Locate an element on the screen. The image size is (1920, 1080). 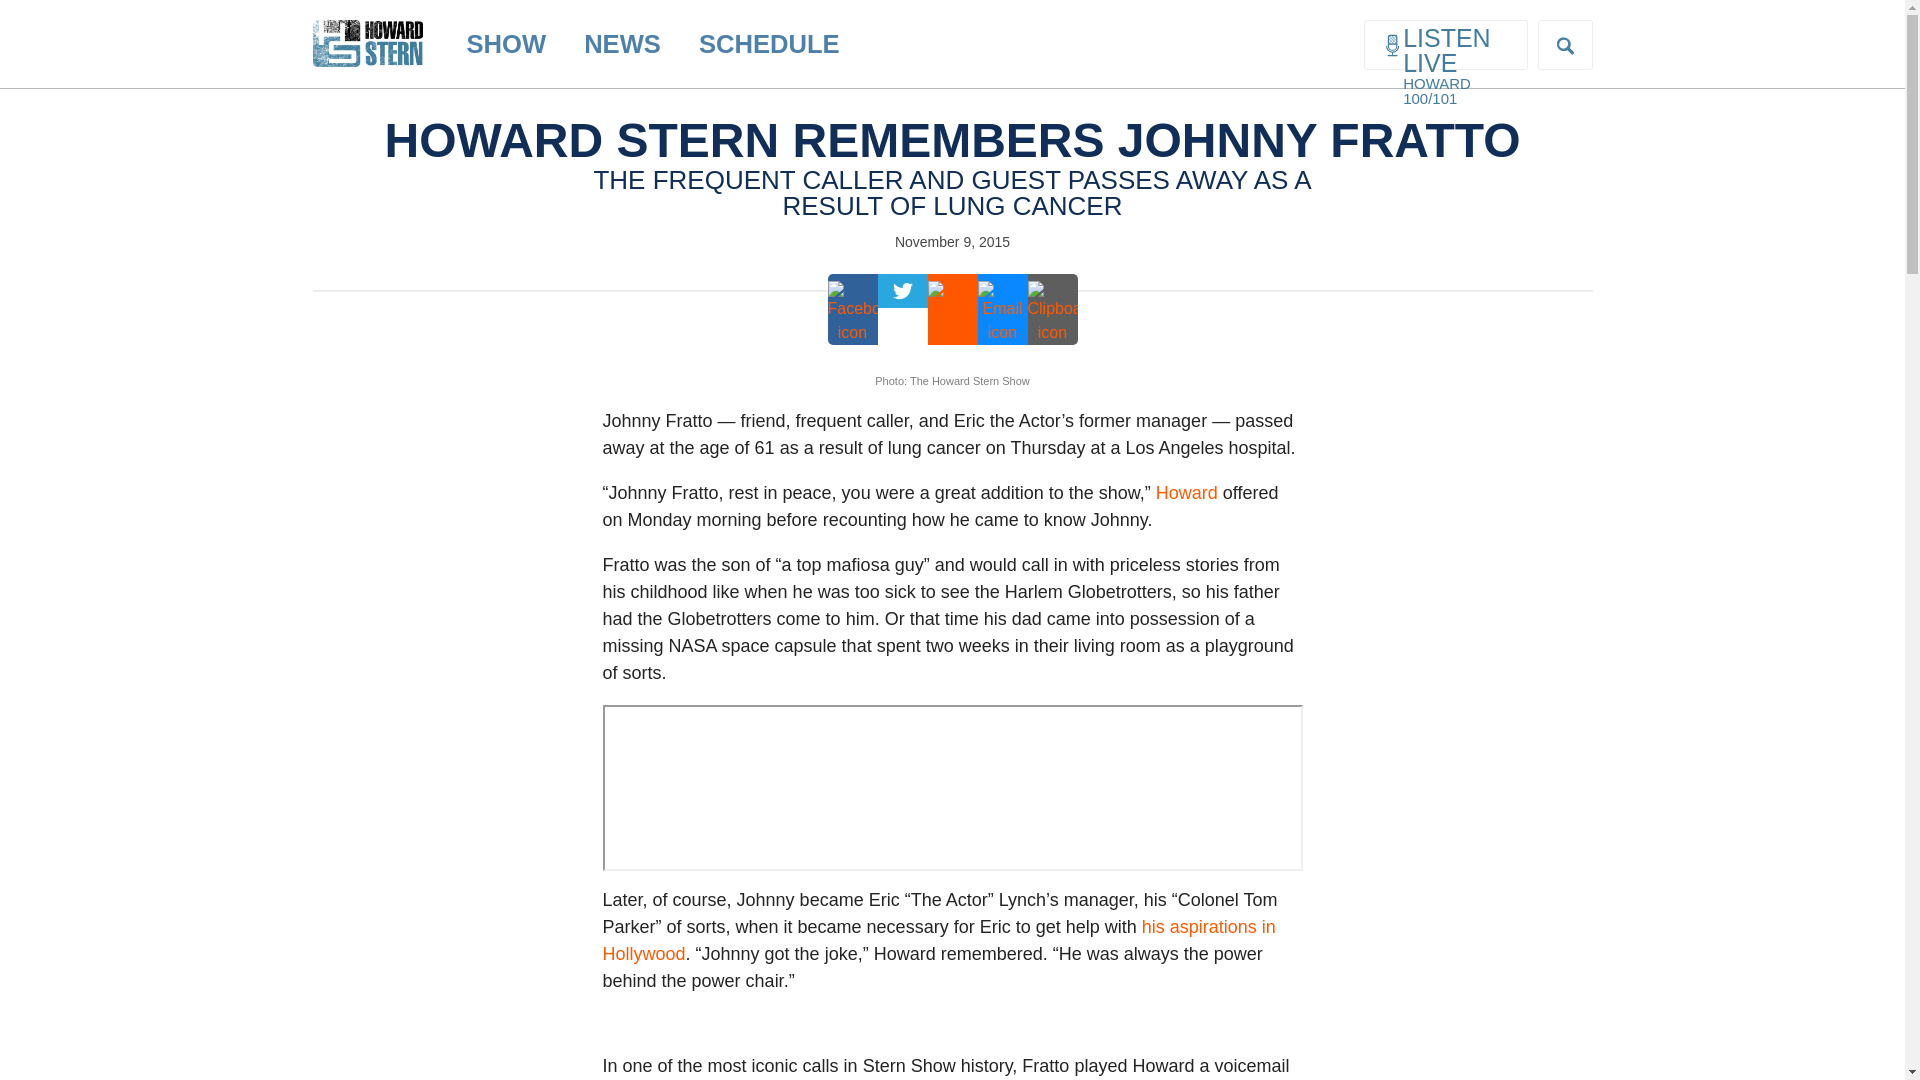
NEWS is located at coordinates (622, 44).